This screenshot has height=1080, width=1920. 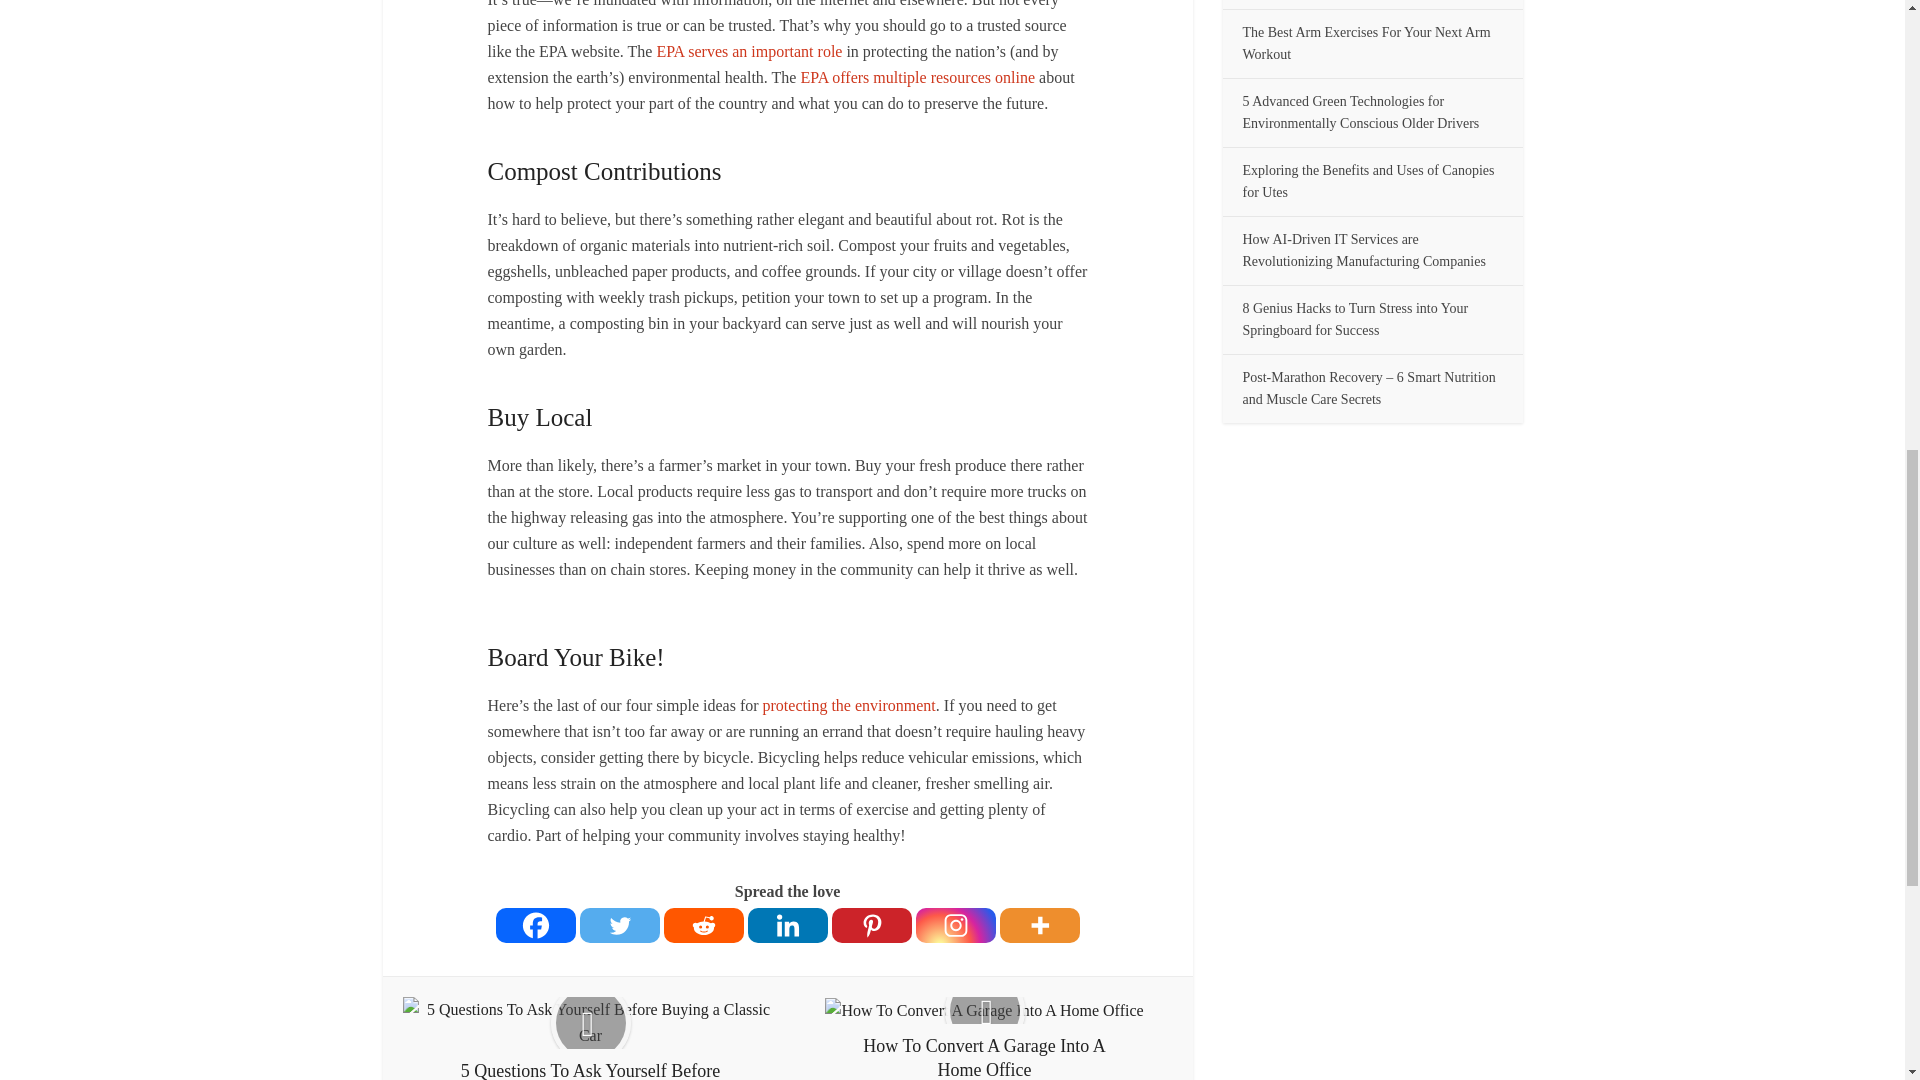 I want to click on How To Convert A Garage Into A Home Office, so click(x=984, y=1038).